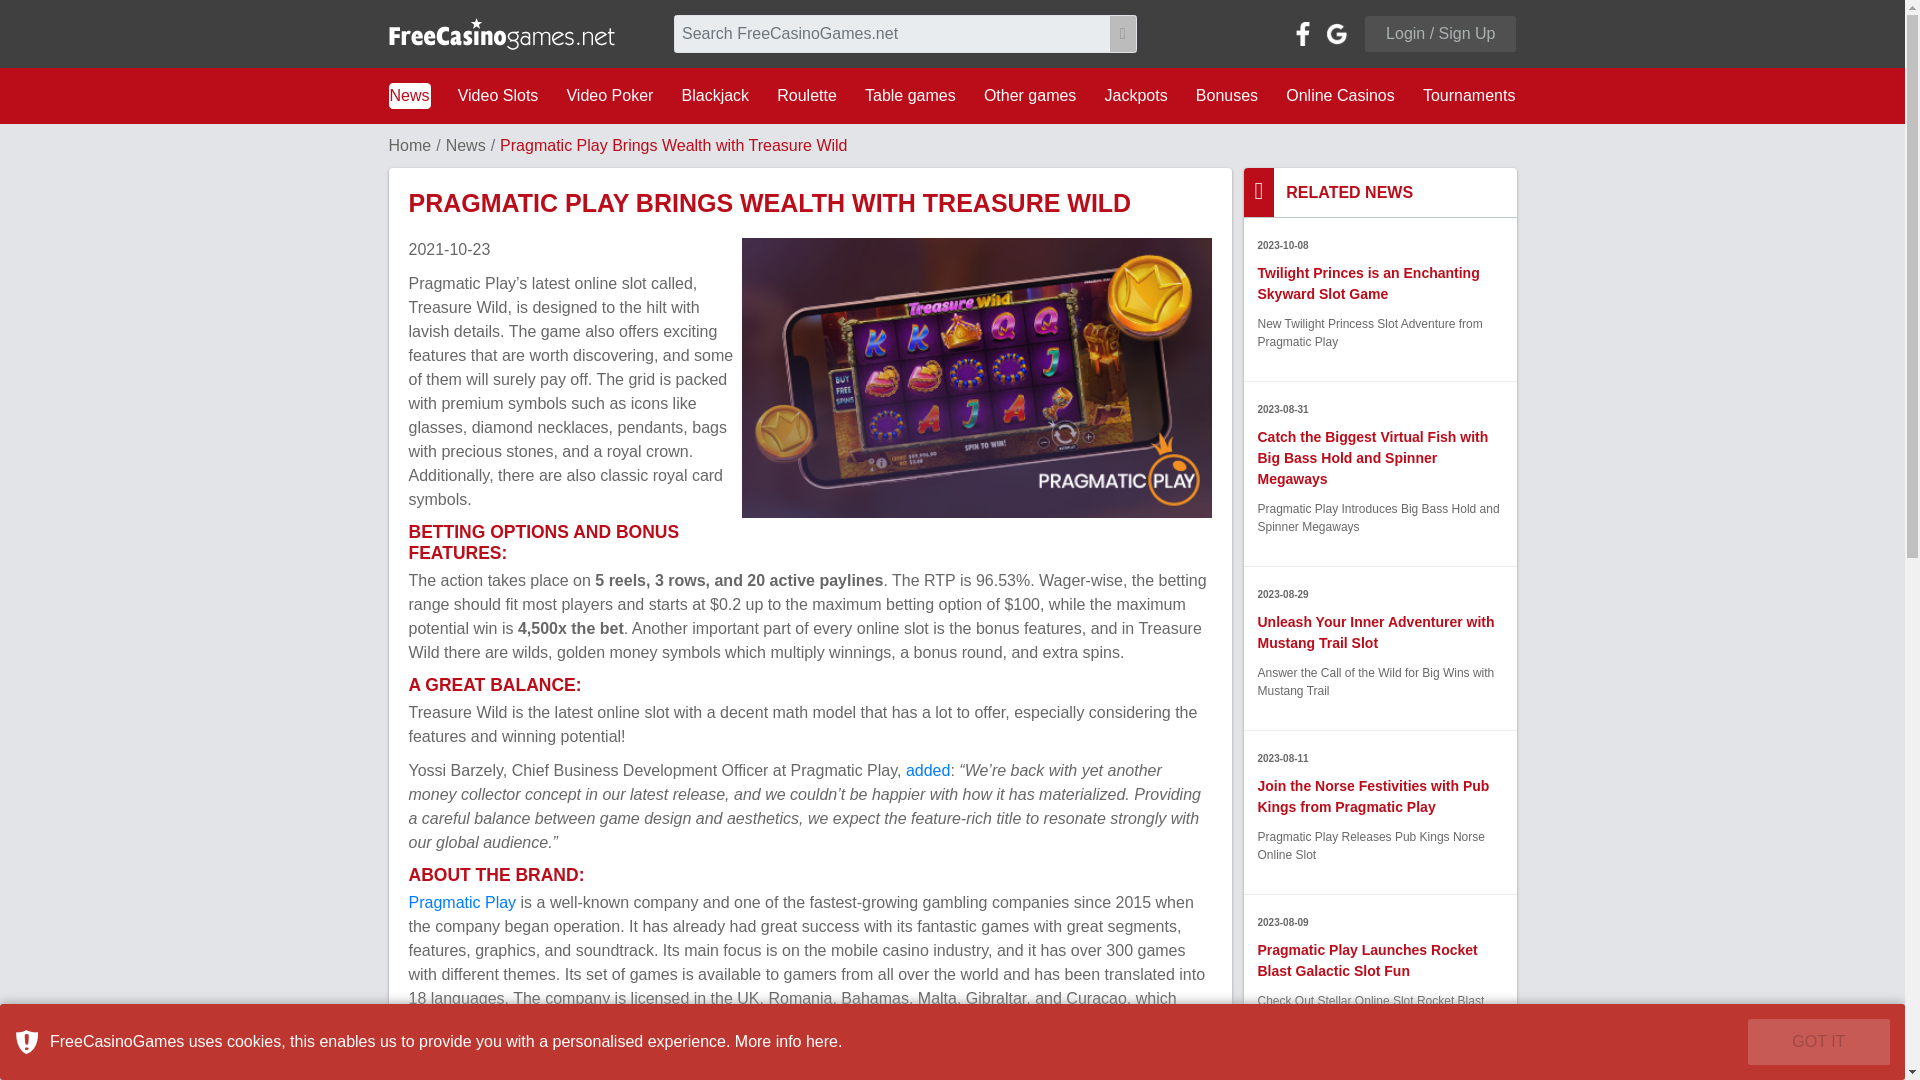 The height and width of the screenshot is (1080, 1920). Describe the element at coordinates (1340, 96) in the screenshot. I see `Online Casinos` at that location.